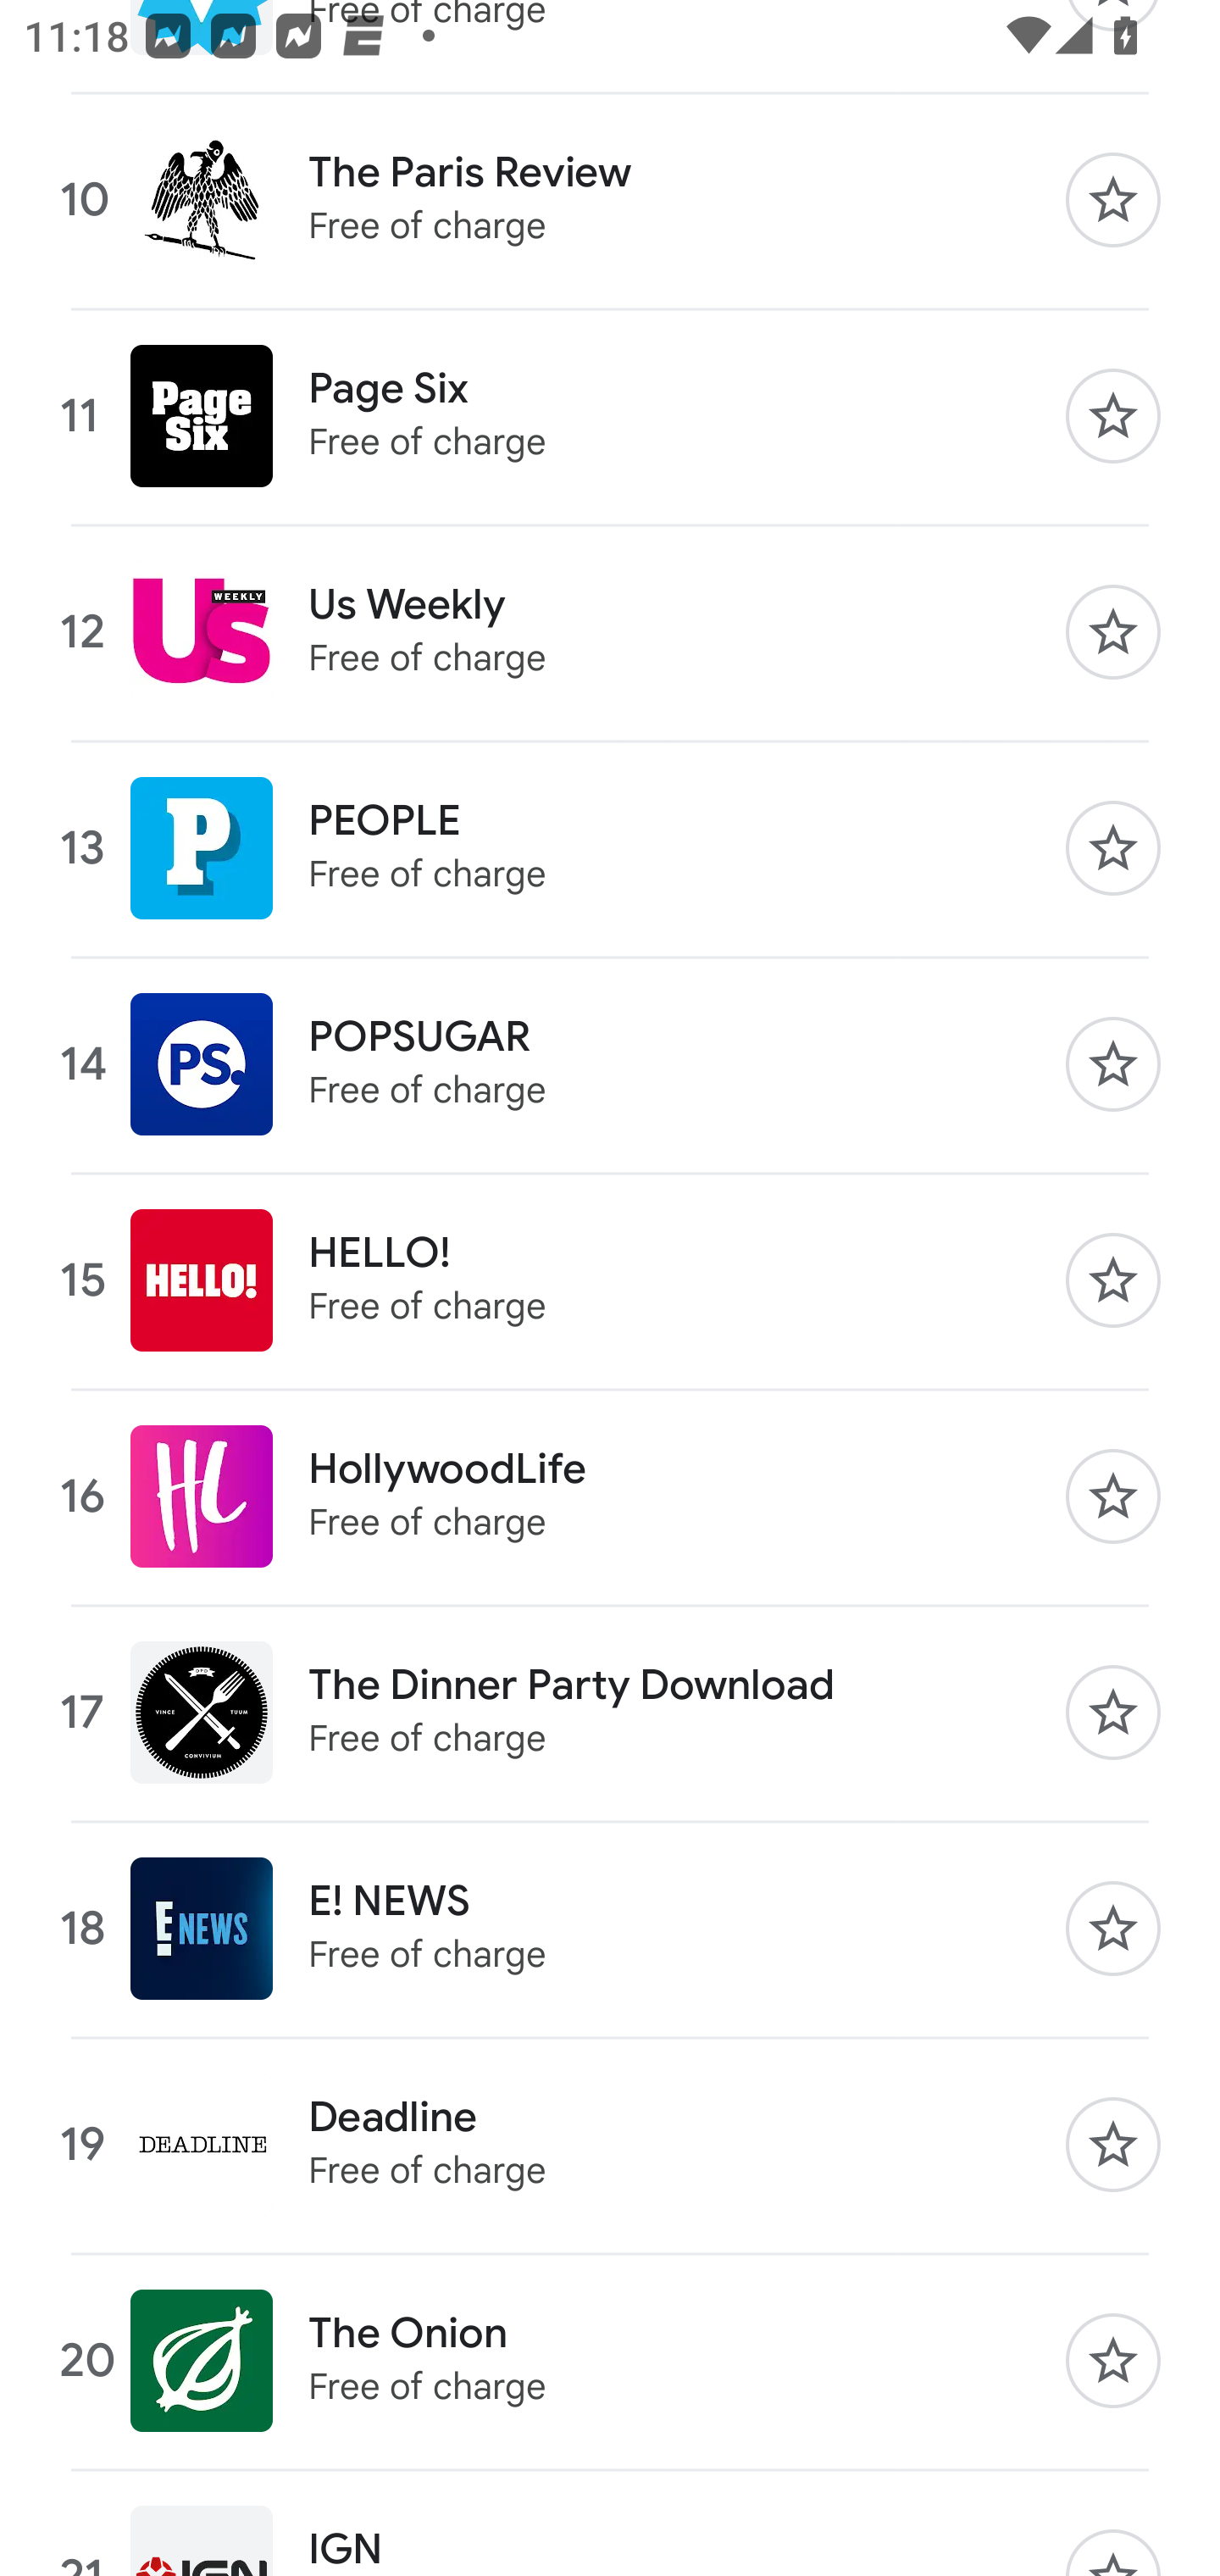 This screenshot has width=1220, height=2576. Describe the element at coordinates (1113, 415) in the screenshot. I see `Follow` at that location.